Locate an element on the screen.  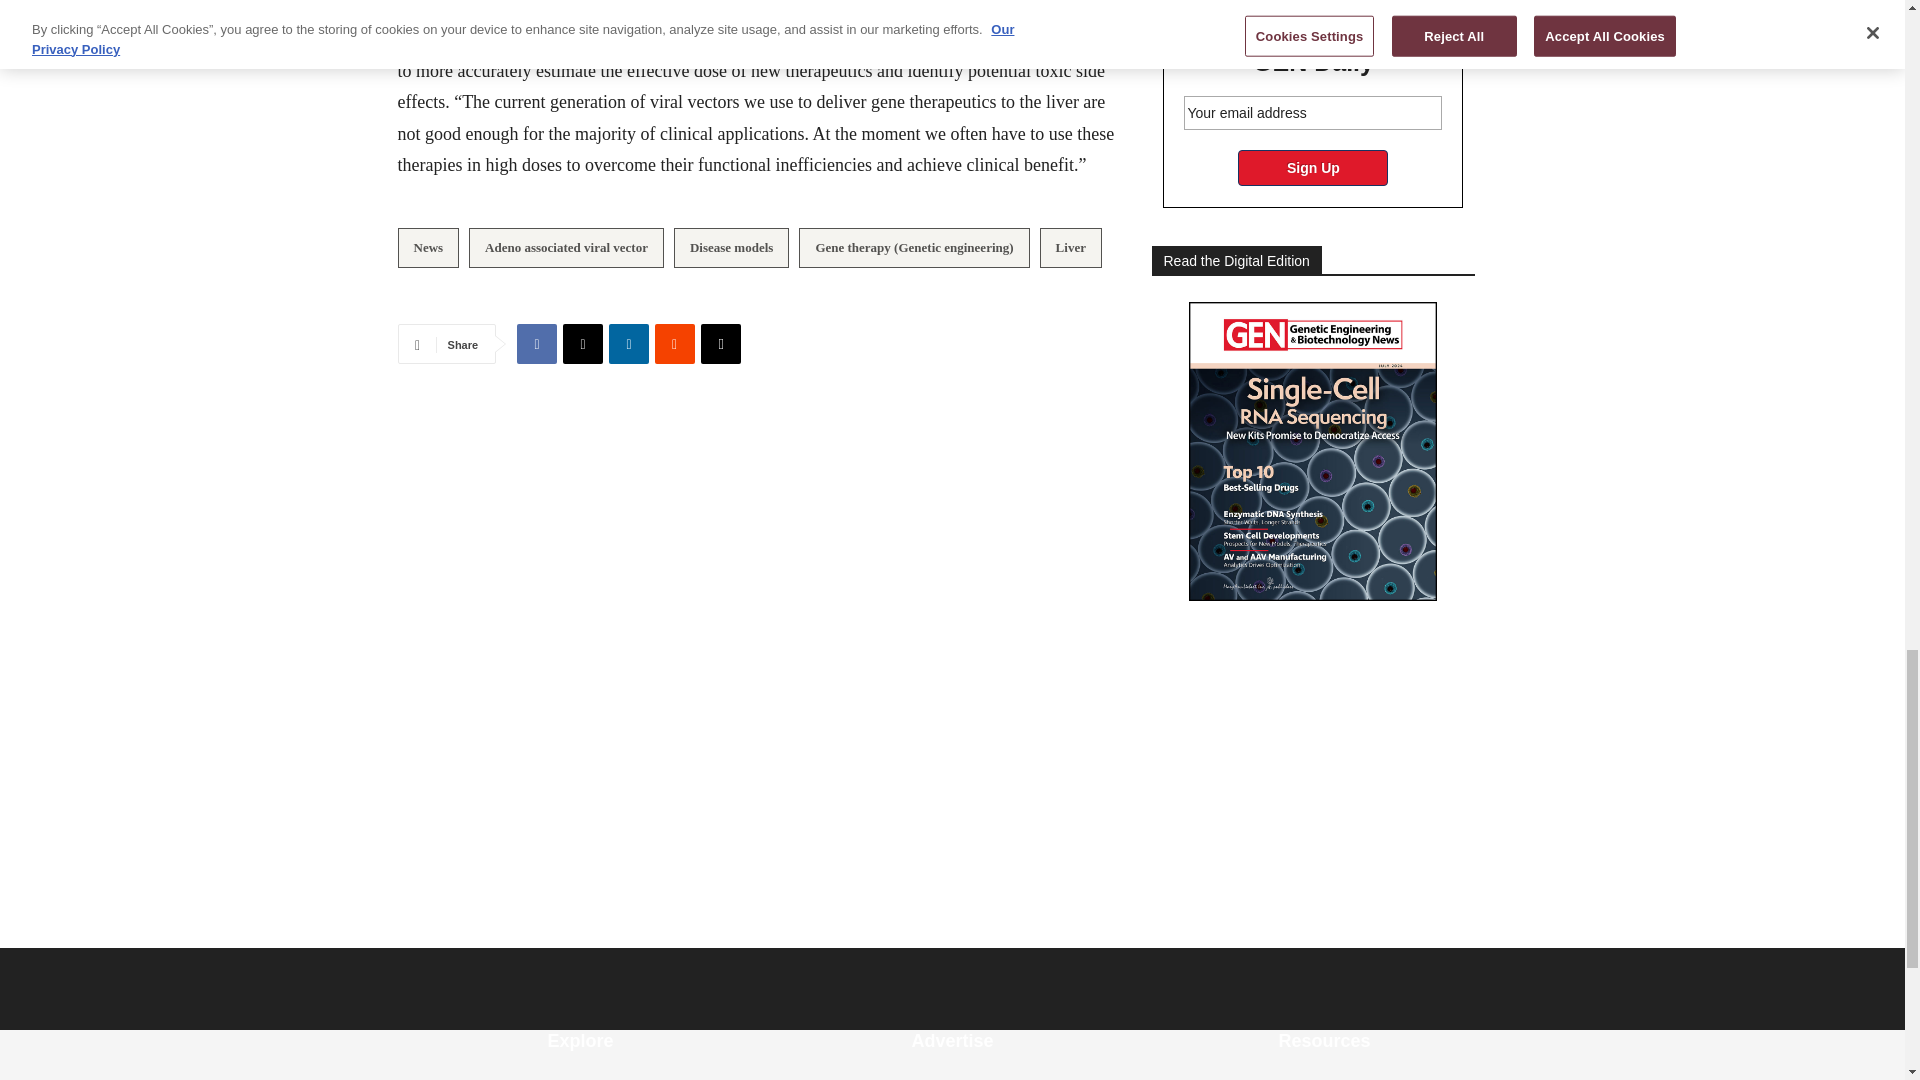
Sign Up is located at coordinates (1313, 168).